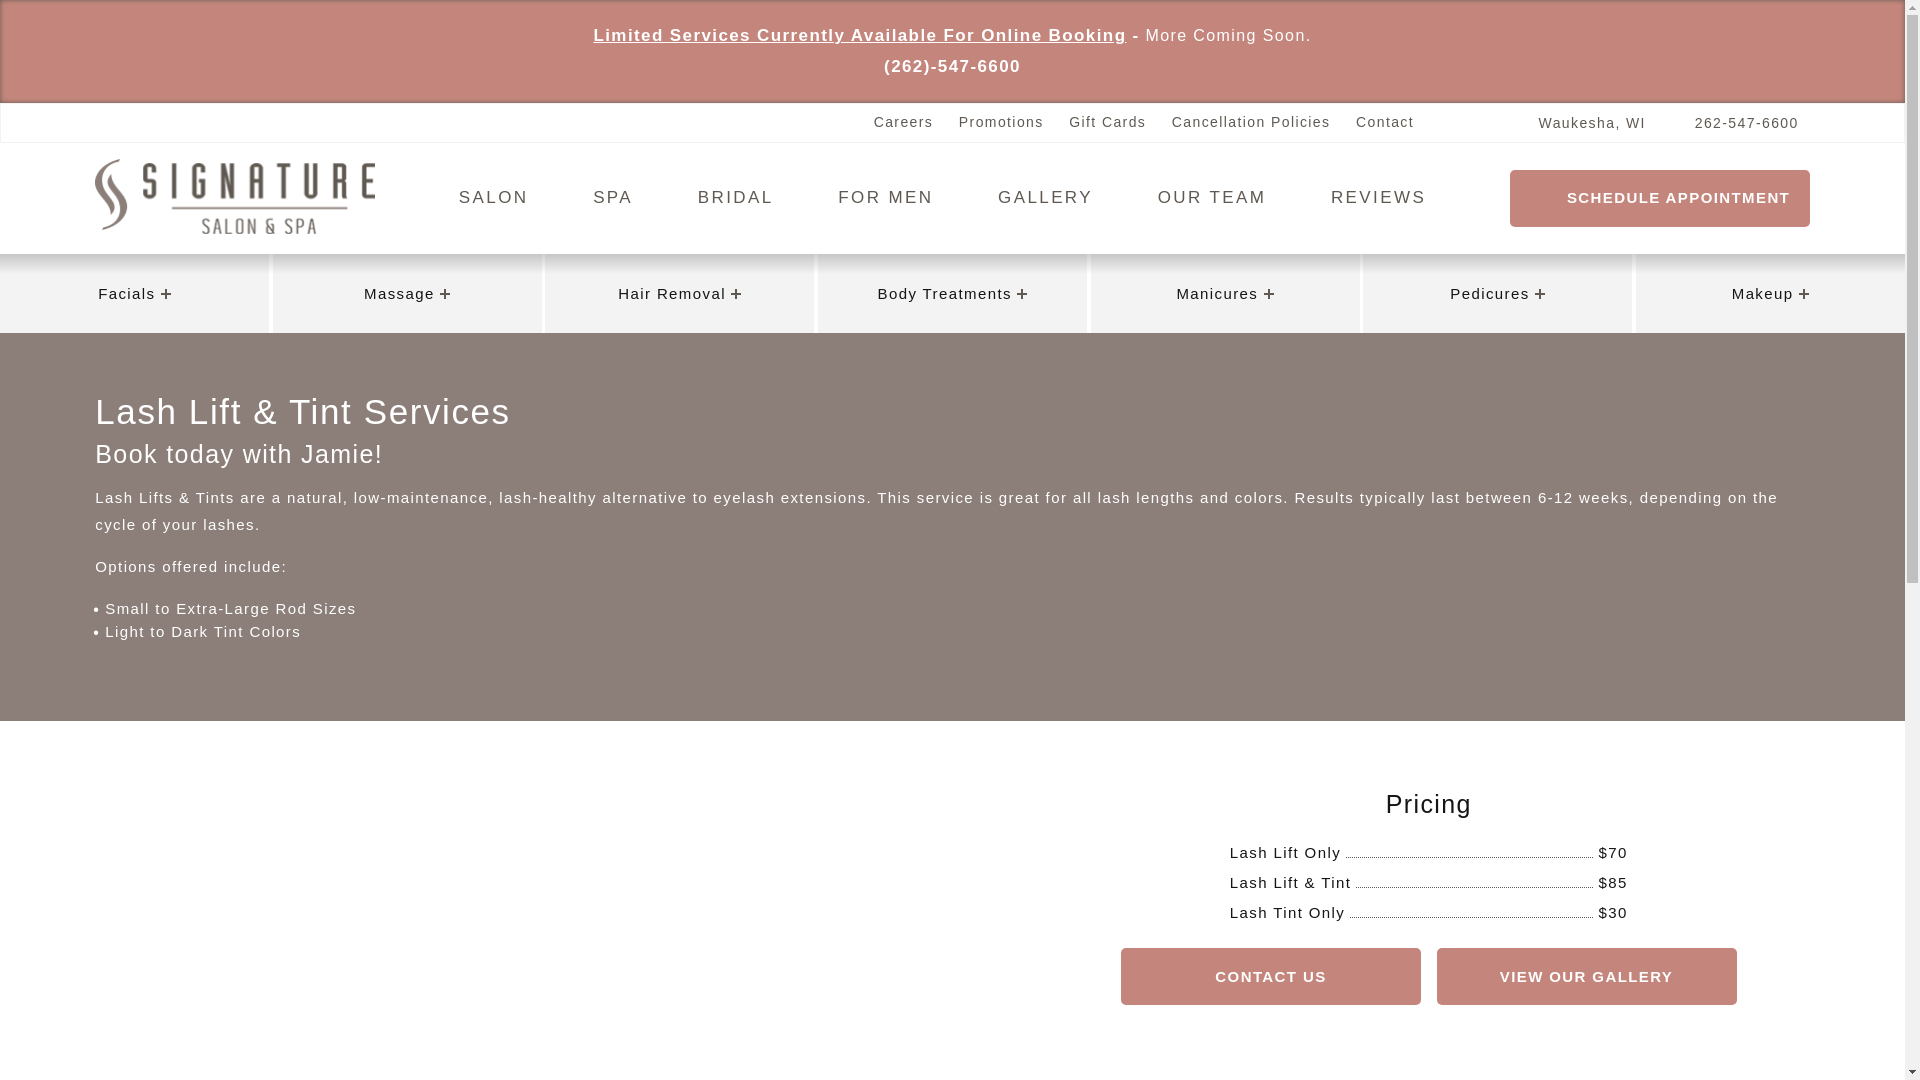  Describe the element at coordinates (1250, 122) in the screenshot. I see `Cancellation Policies` at that location.